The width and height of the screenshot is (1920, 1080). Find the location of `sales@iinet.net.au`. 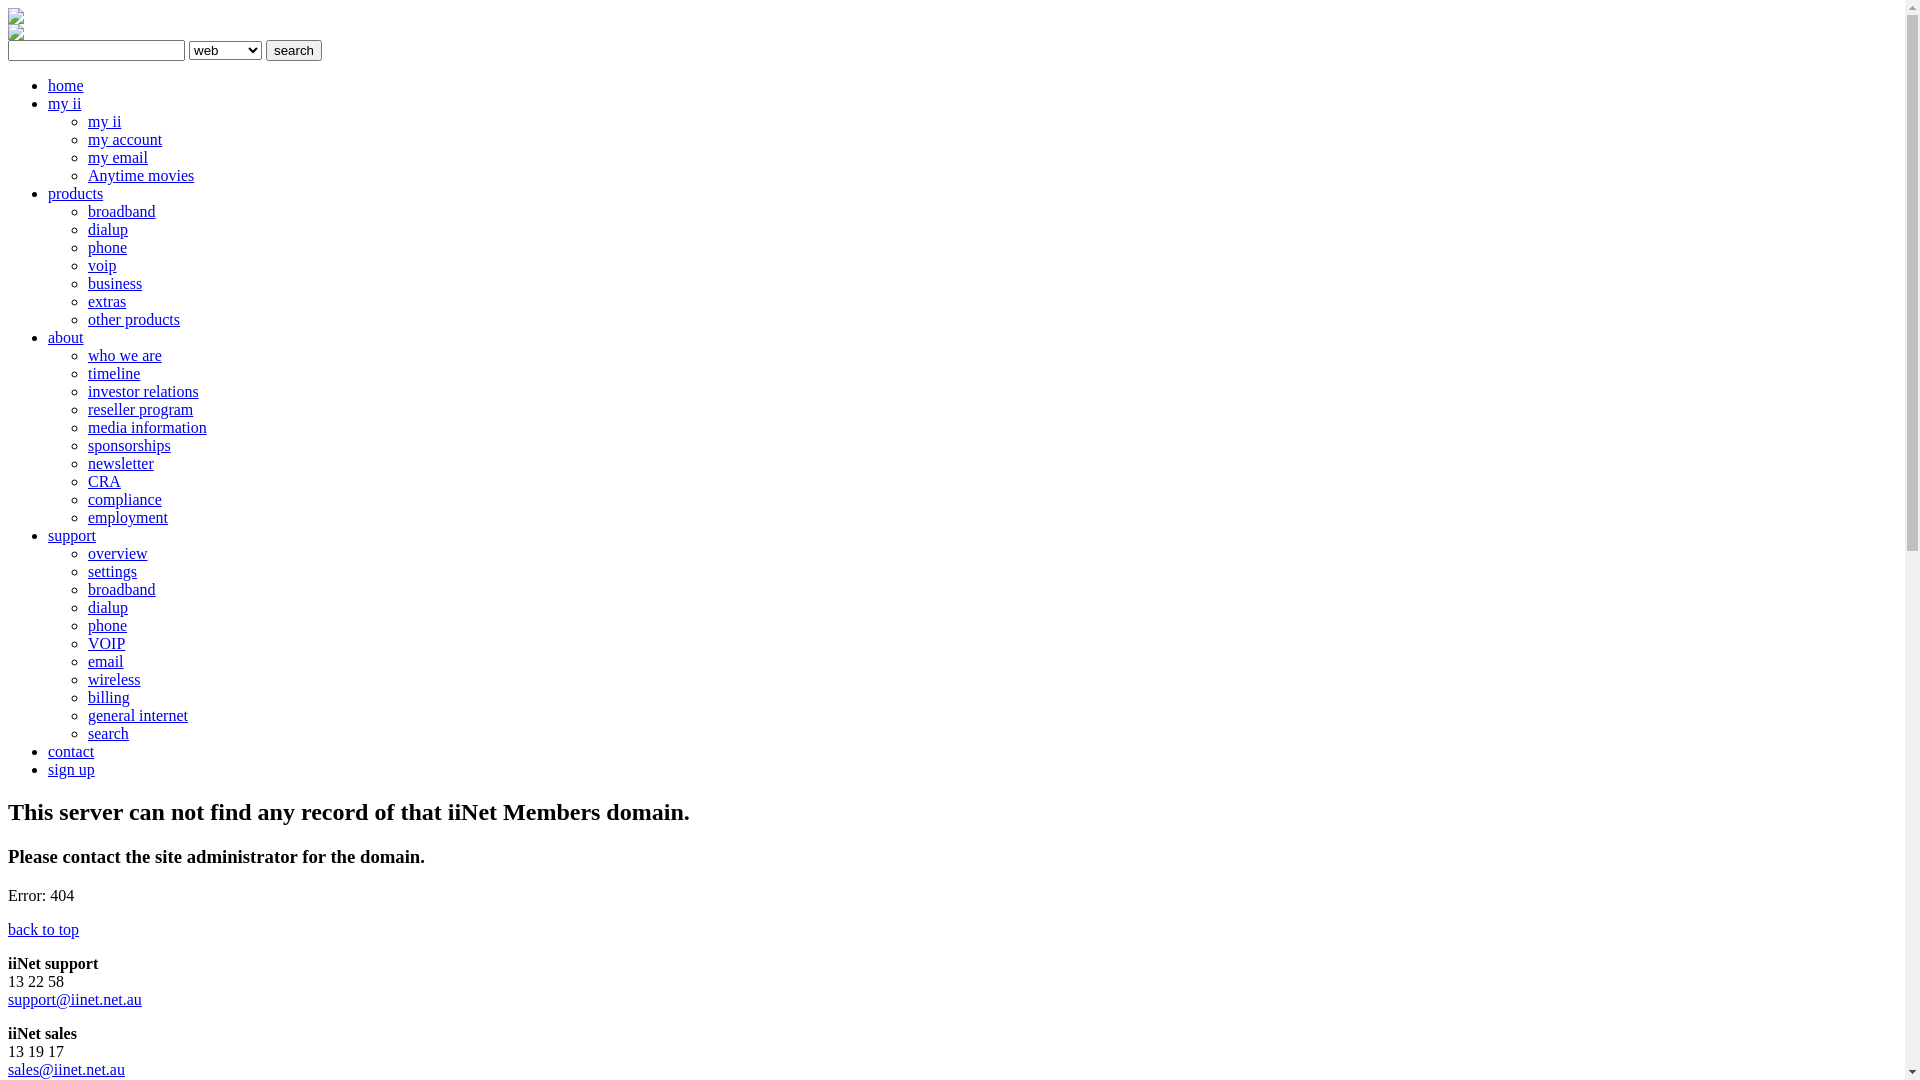

sales@iinet.net.au is located at coordinates (66, 1070).